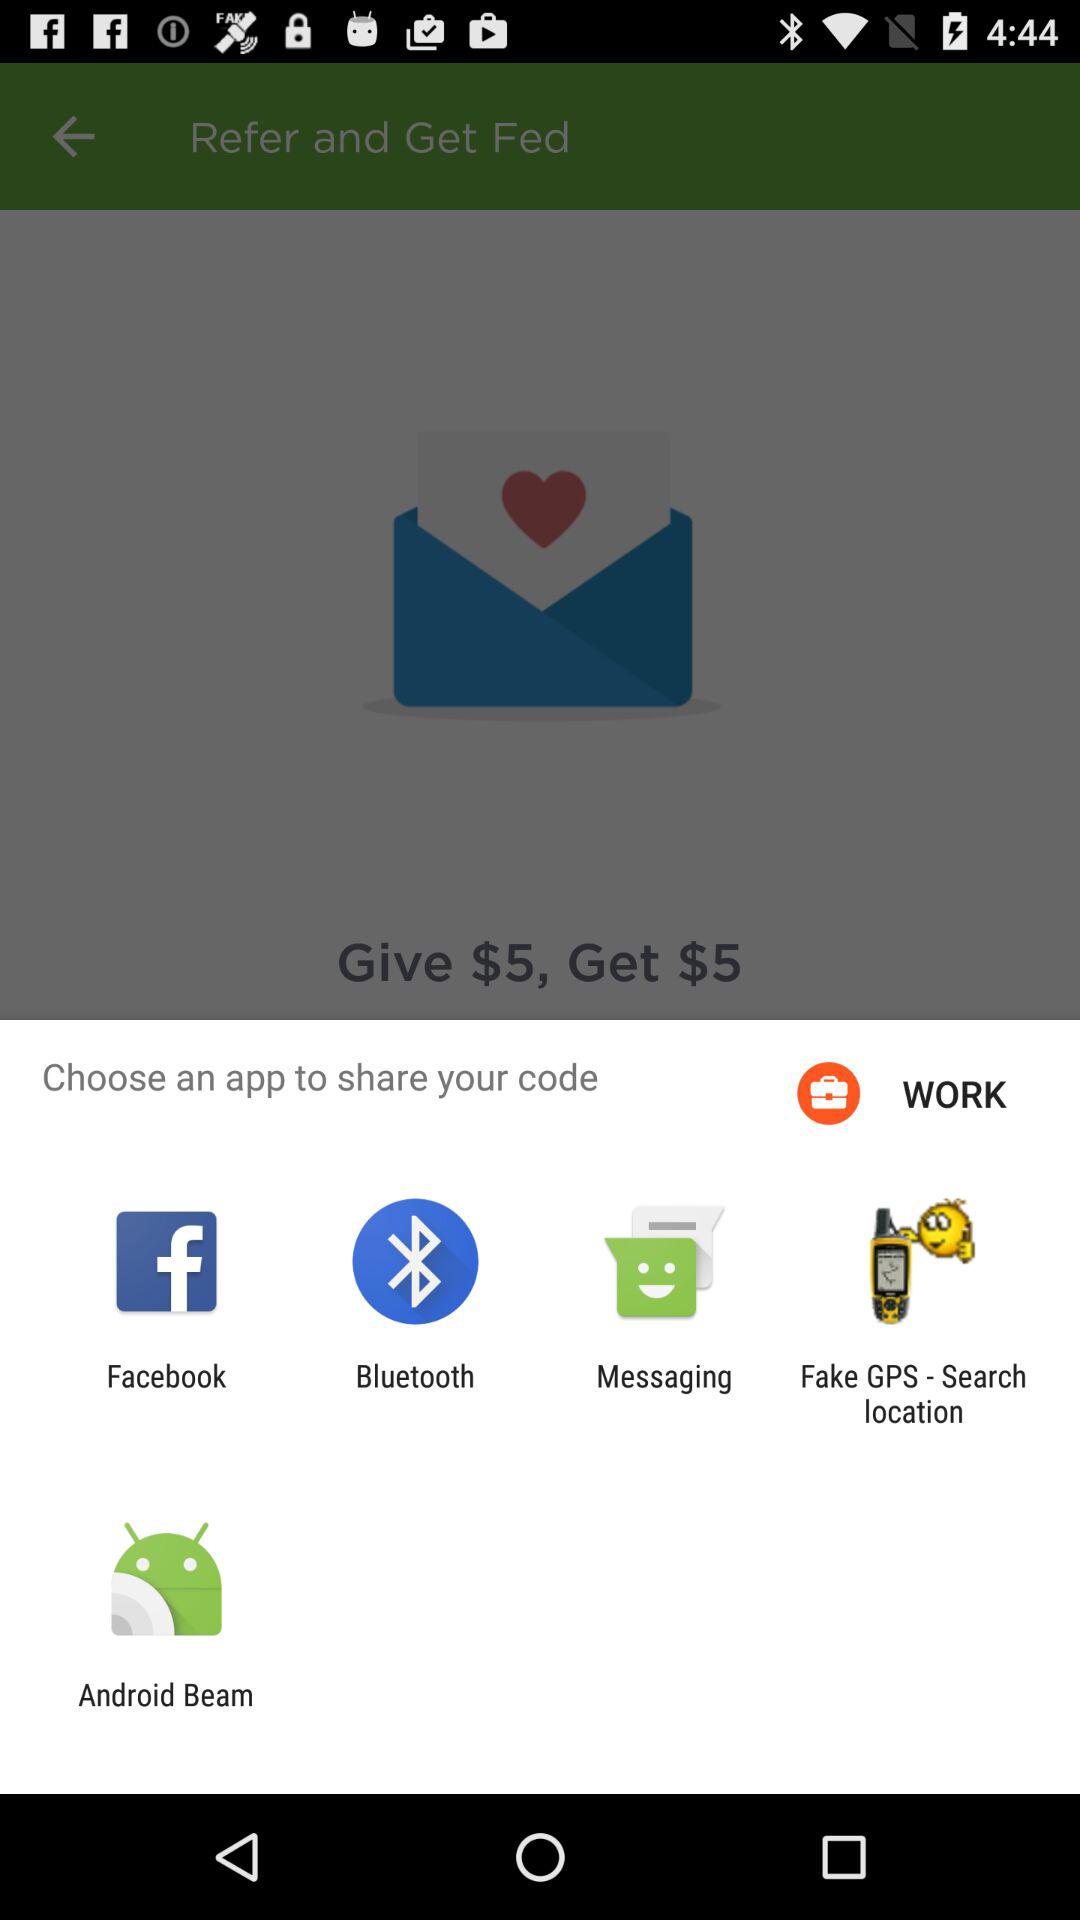  What do you see at coordinates (166, 1393) in the screenshot?
I see `turn on the icon to the left of bluetooth icon` at bounding box center [166, 1393].